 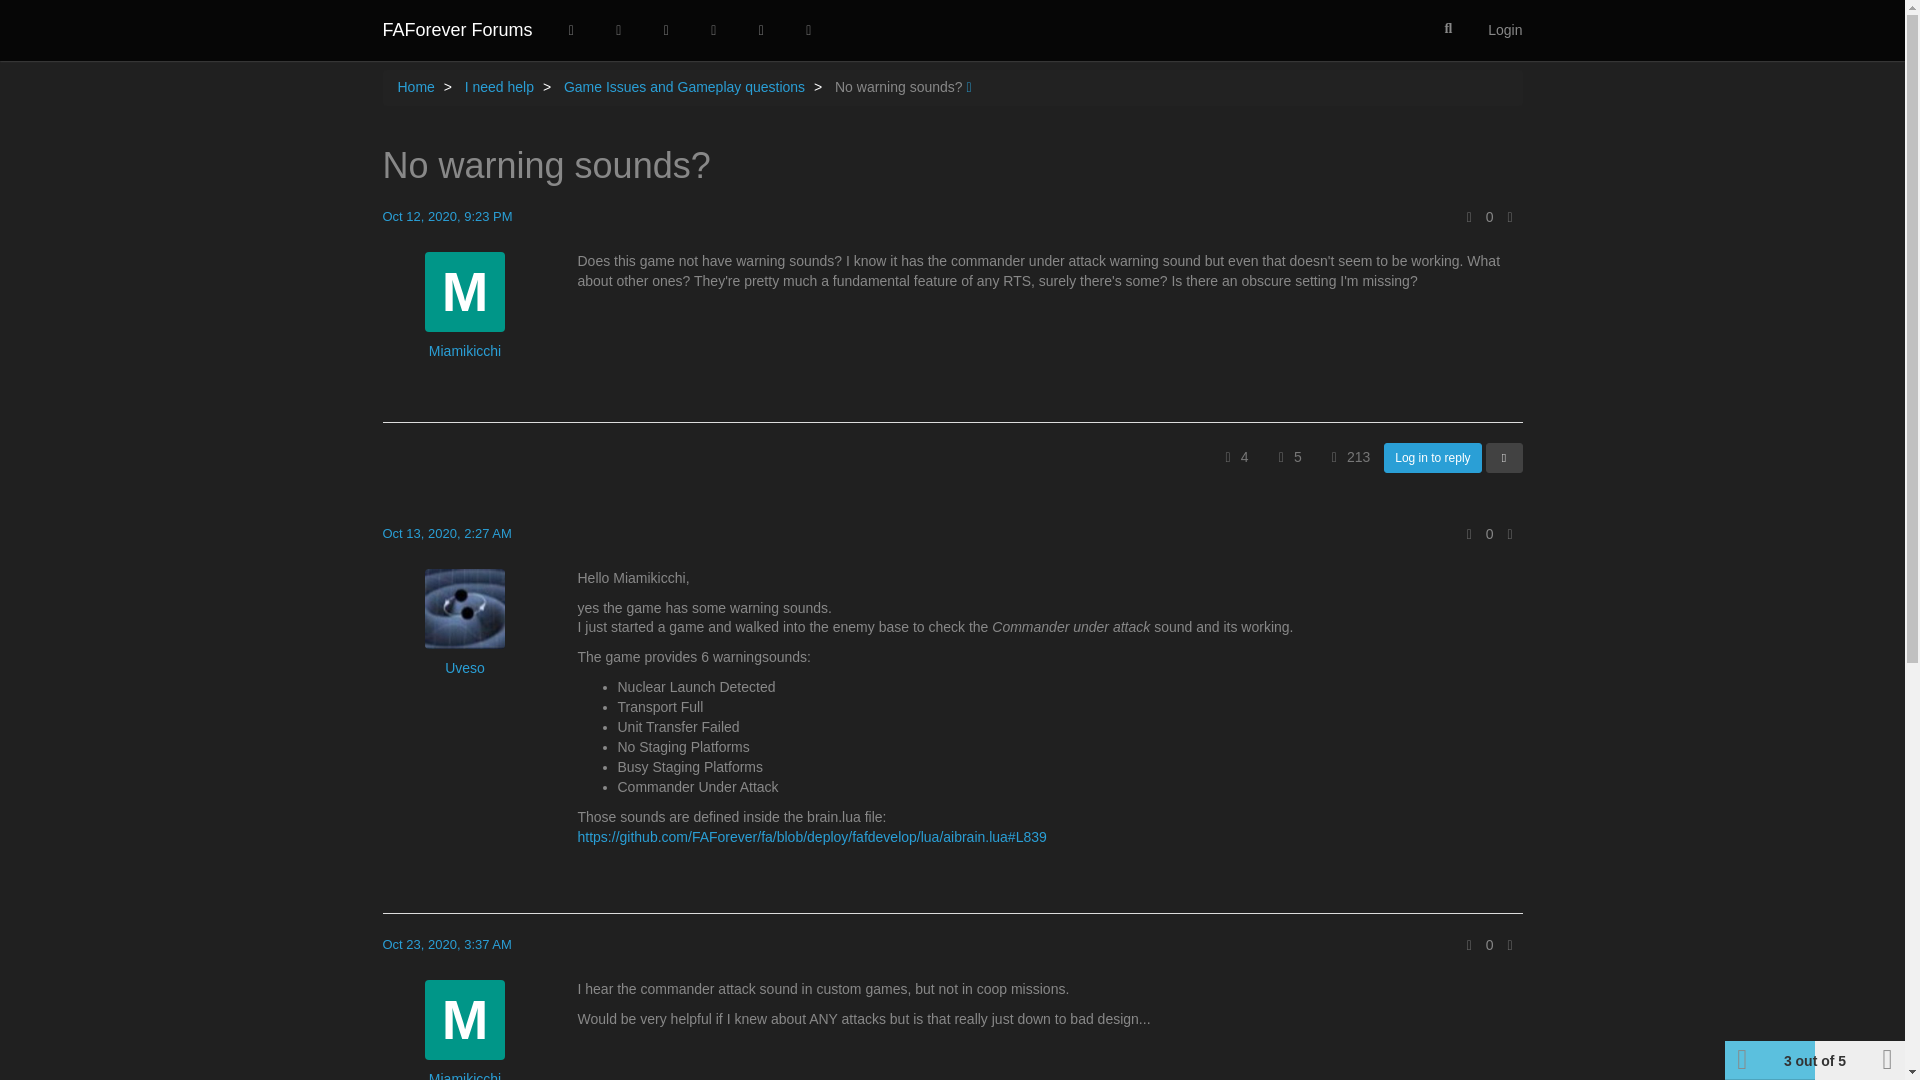 I want to click on Log in to reply, so click(x=1432, y=458).